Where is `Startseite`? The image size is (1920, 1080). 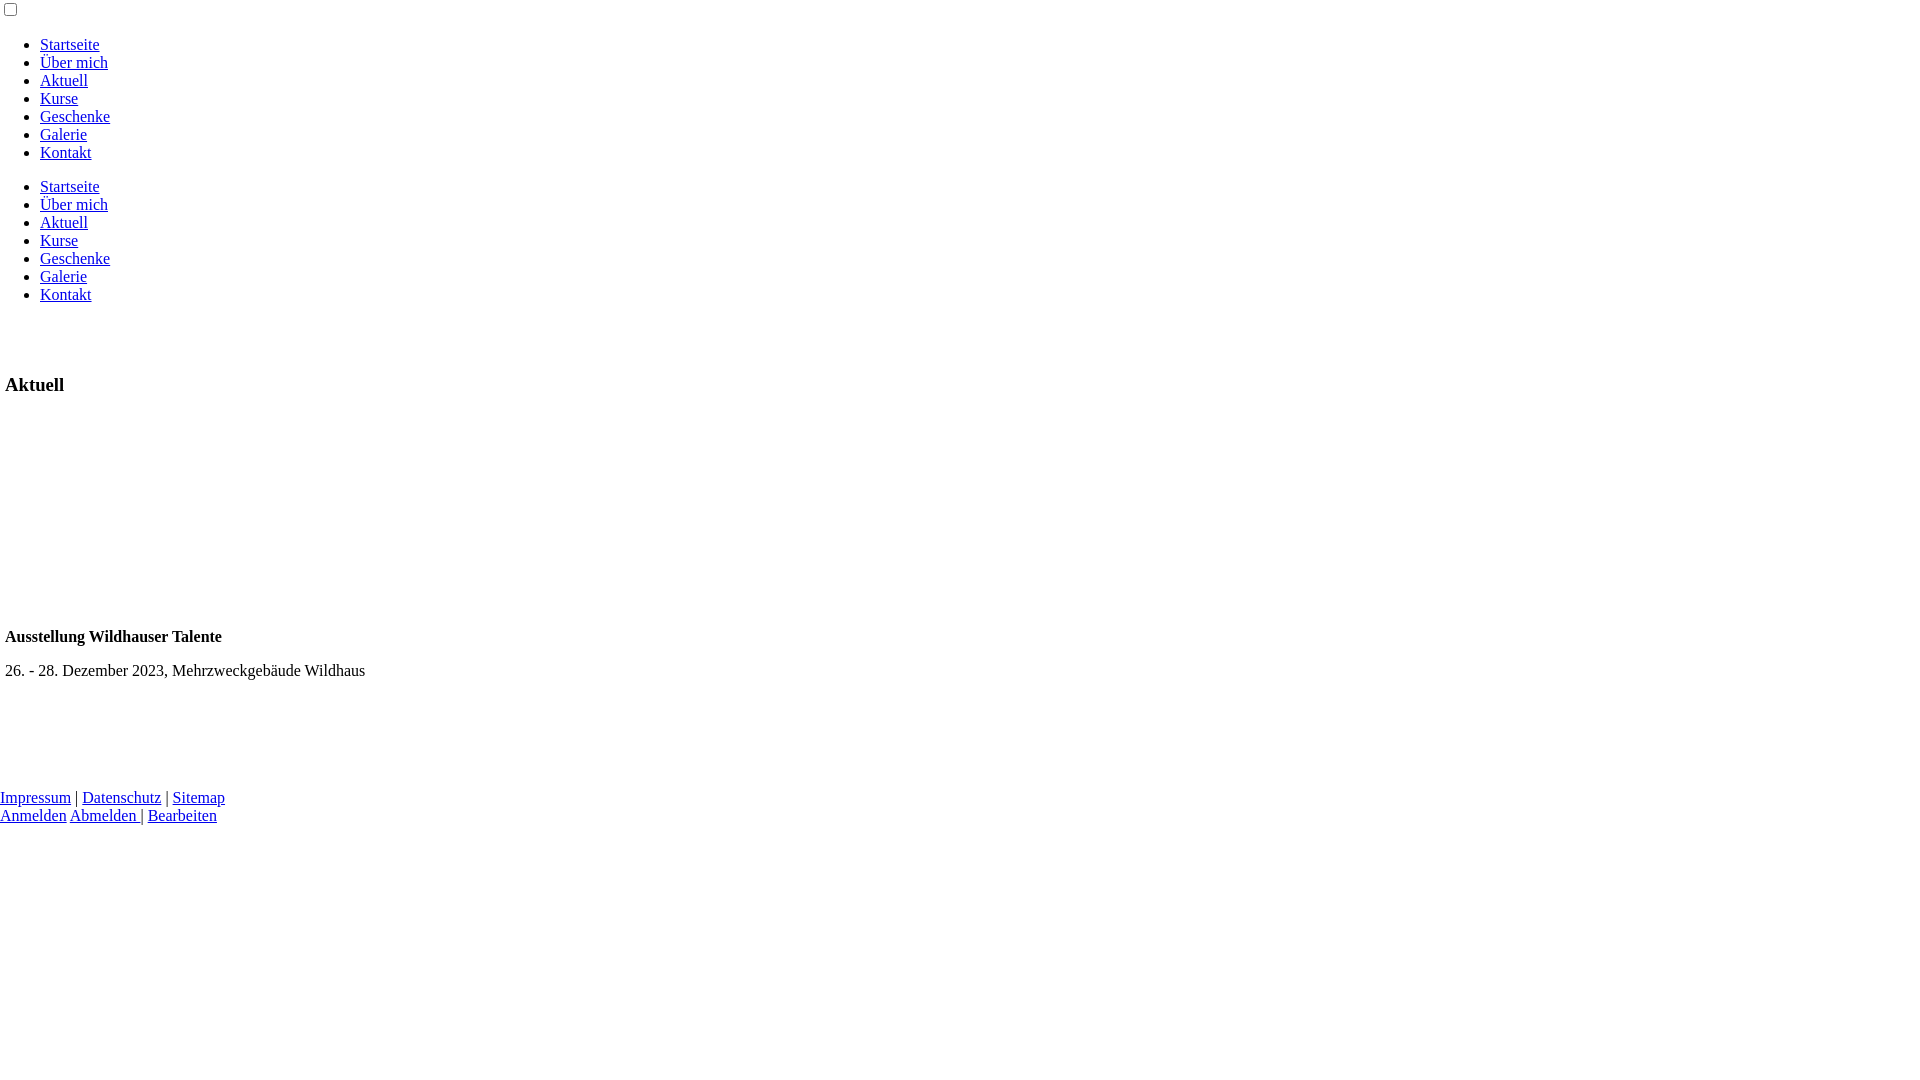
Startseite is located at coordinates (70, 44).